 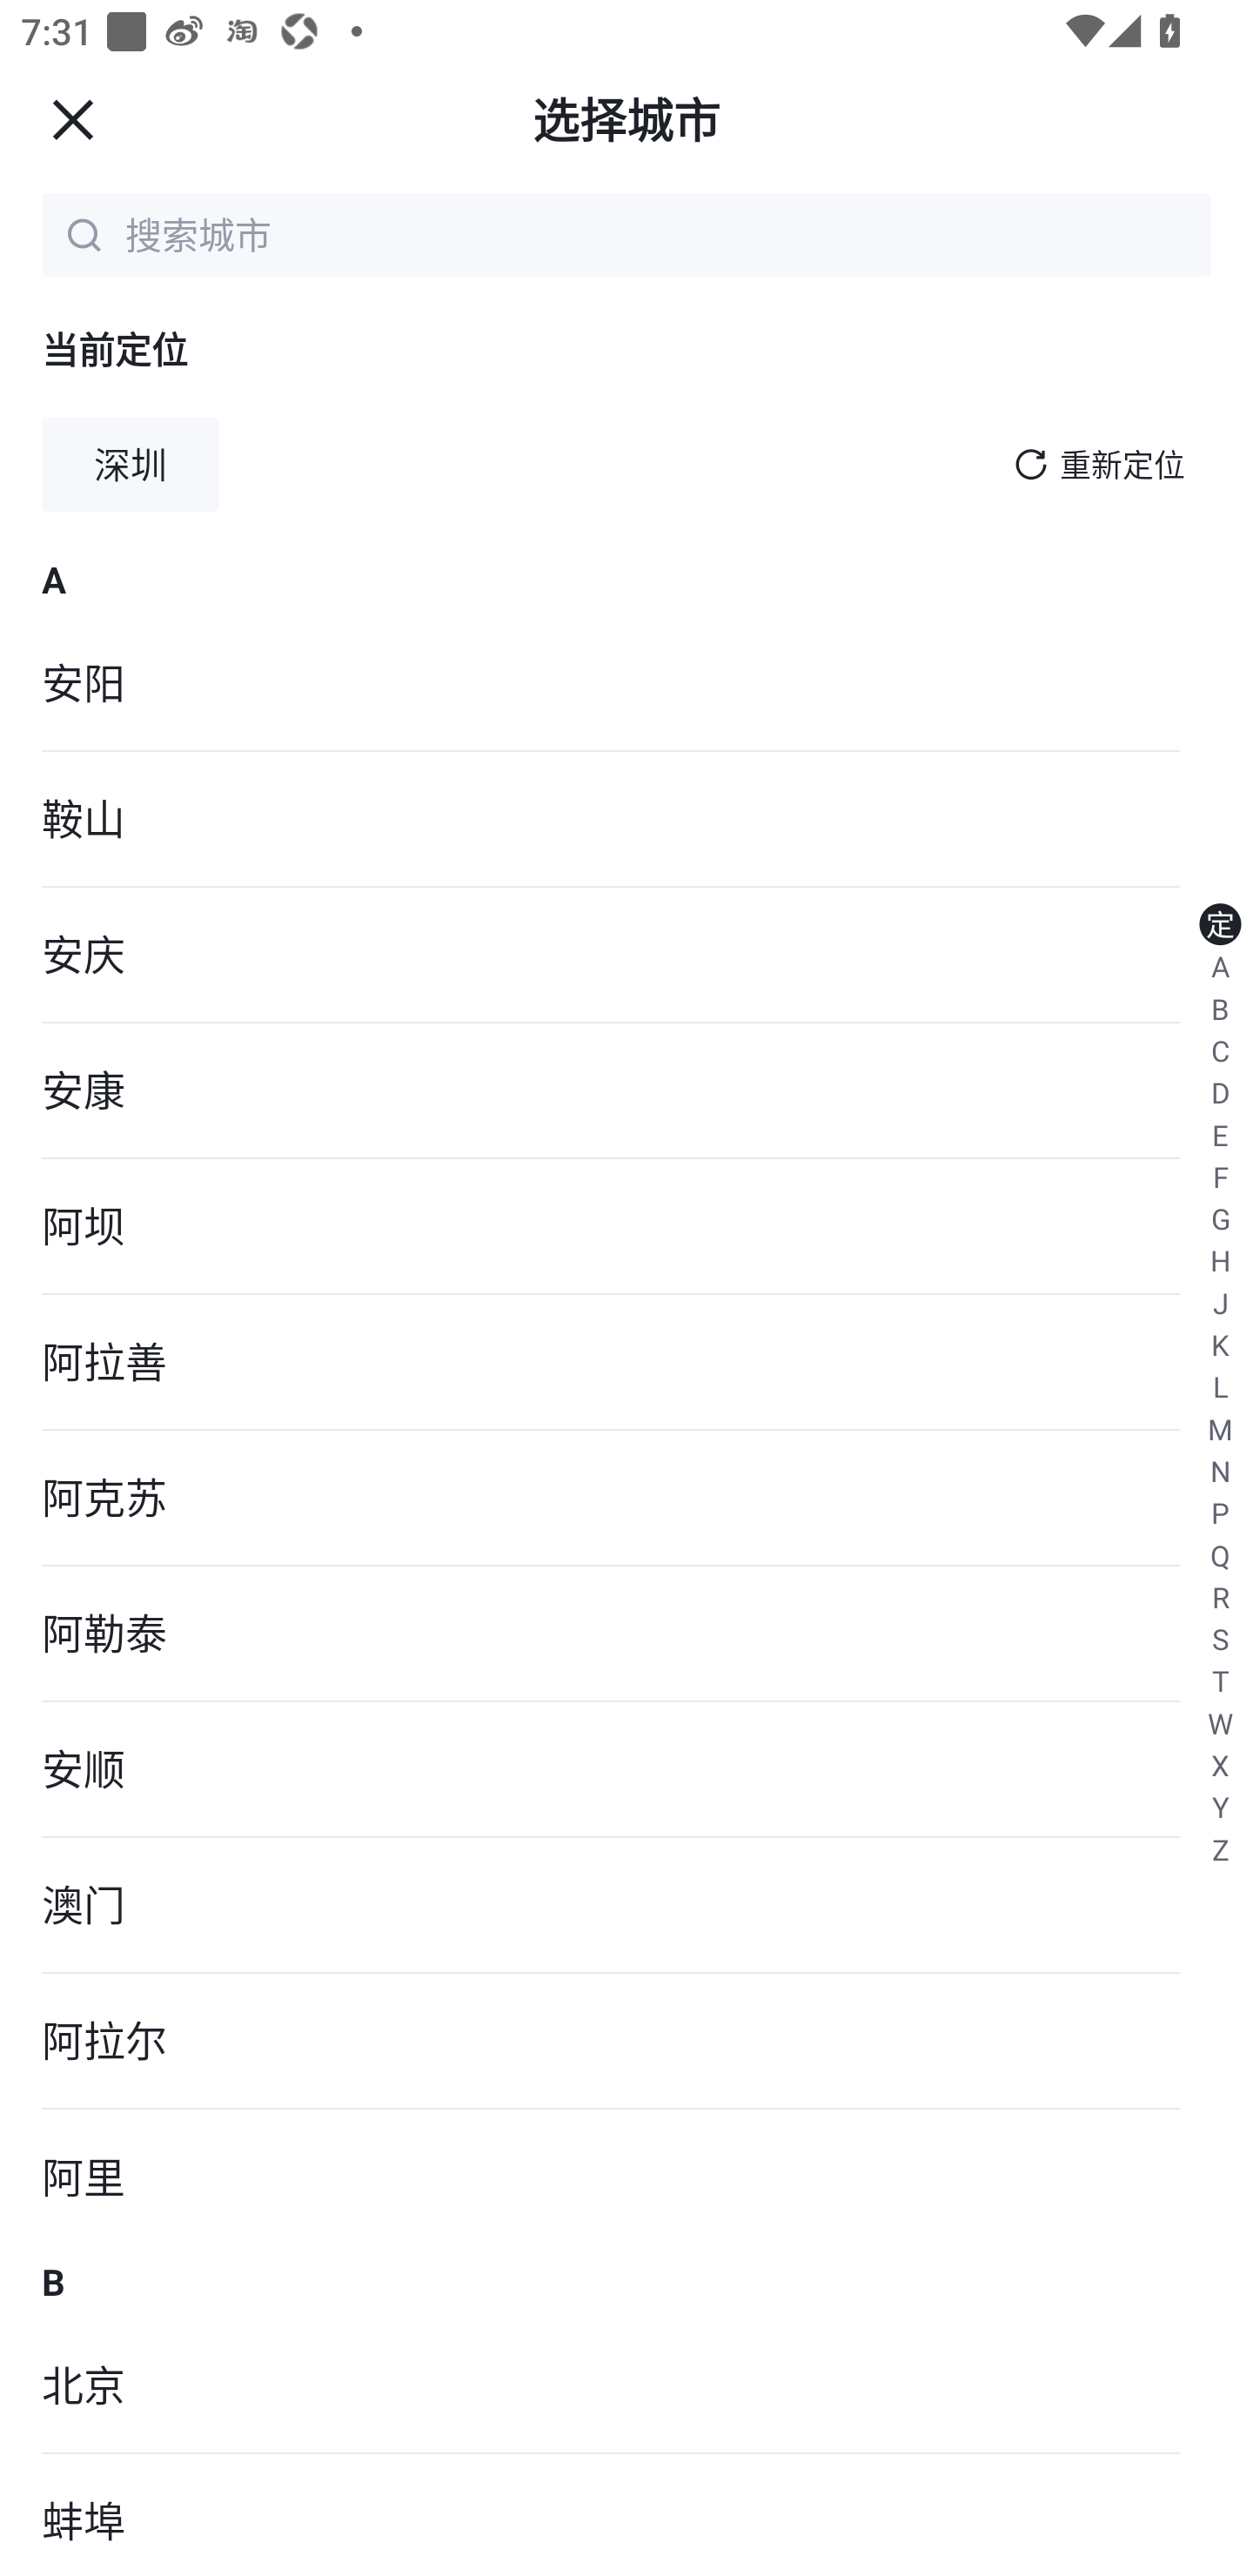 What do you see at coordinates (626, 684) in the screenshot?
I see `安阳` at bounding box center [626, 684].